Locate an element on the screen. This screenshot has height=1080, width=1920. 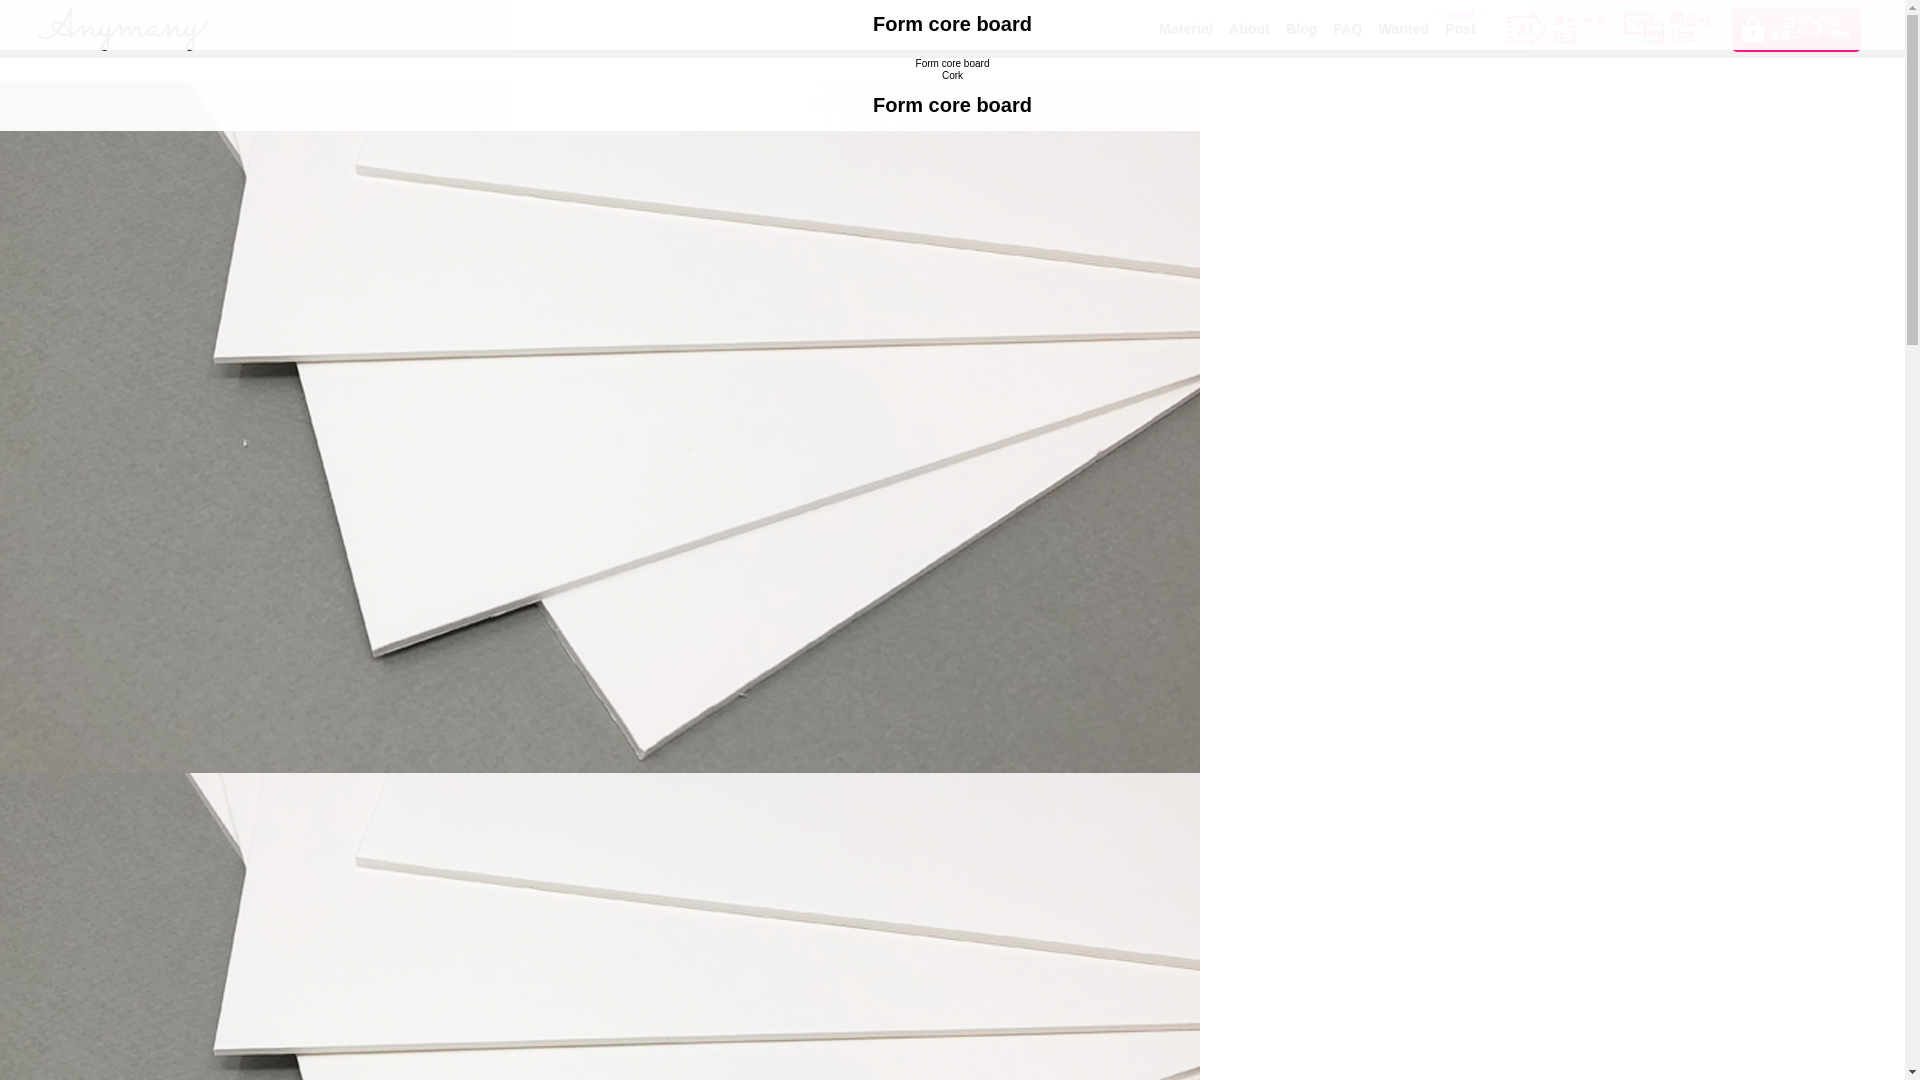
Form core board is located at coordinates (952, 64).